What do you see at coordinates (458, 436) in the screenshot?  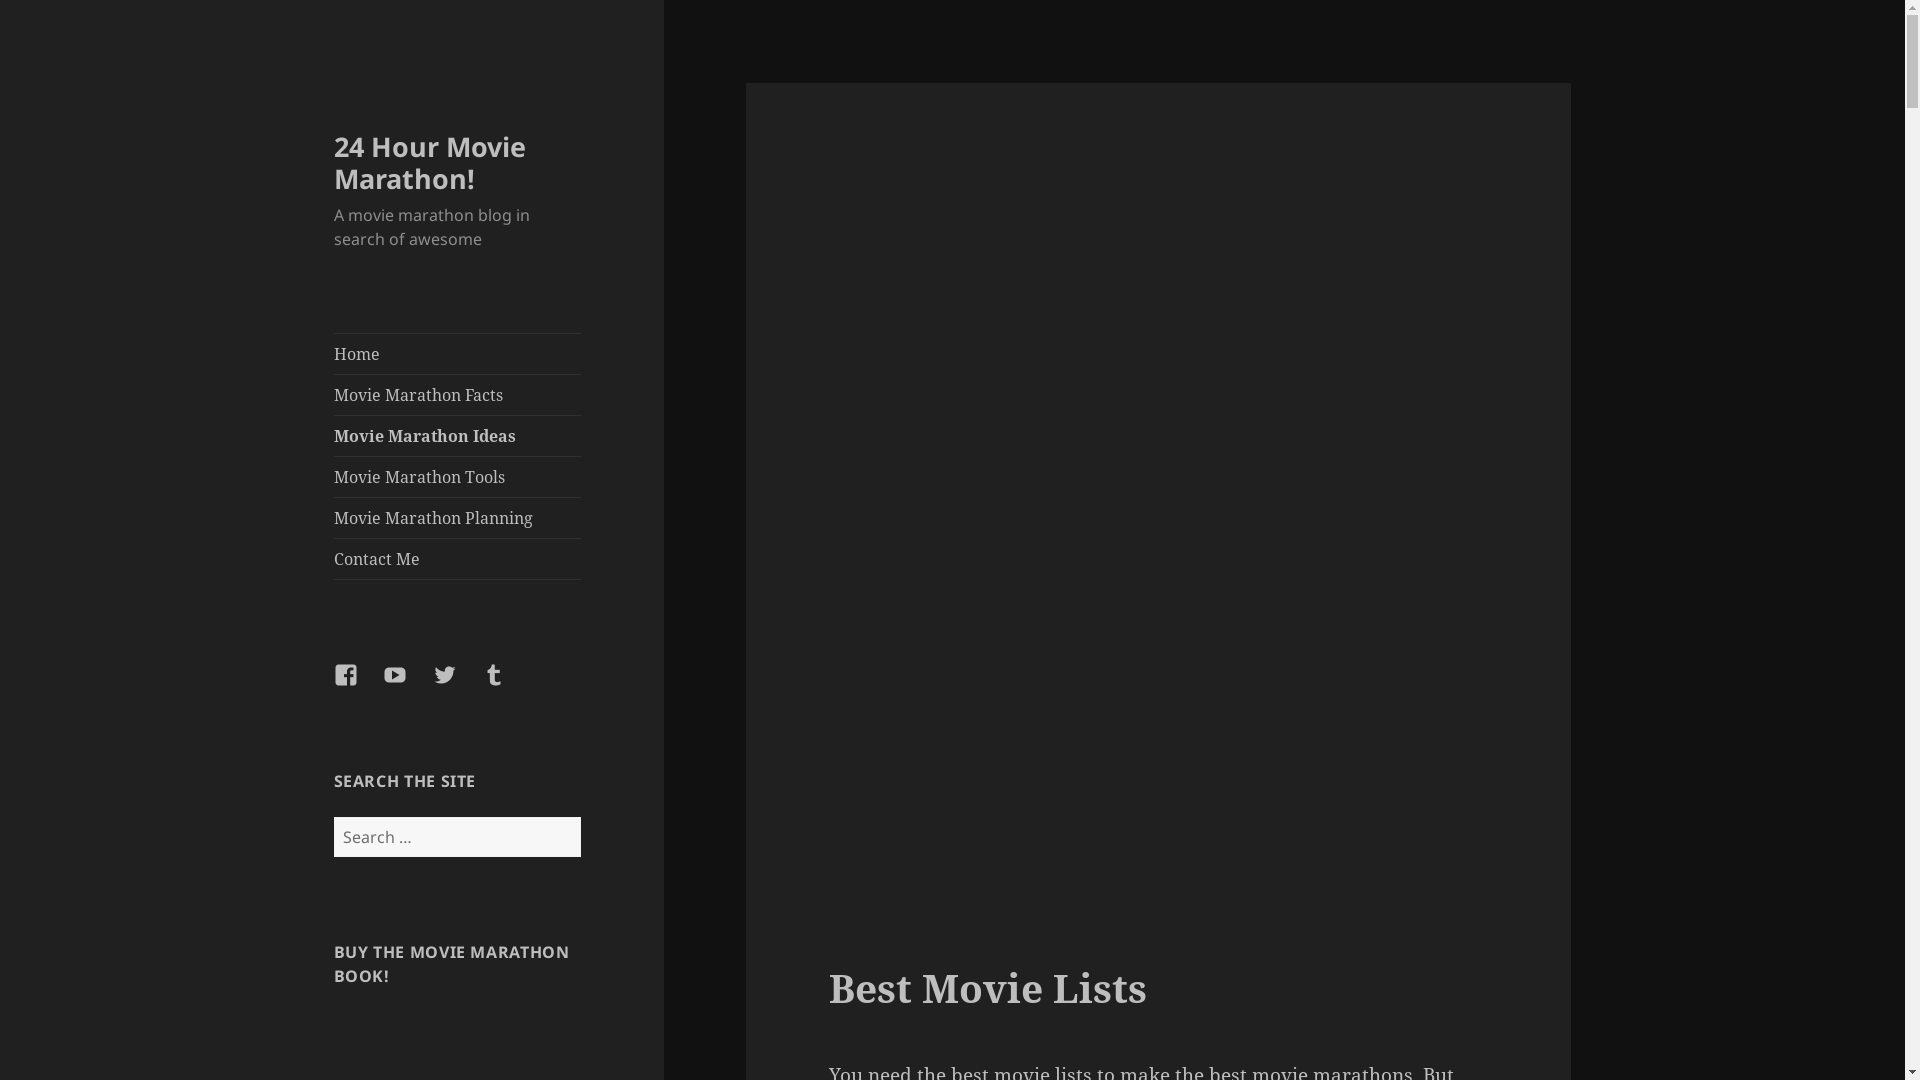 I see `Movie Marathon Ideas` at bounding box center [458, 436].